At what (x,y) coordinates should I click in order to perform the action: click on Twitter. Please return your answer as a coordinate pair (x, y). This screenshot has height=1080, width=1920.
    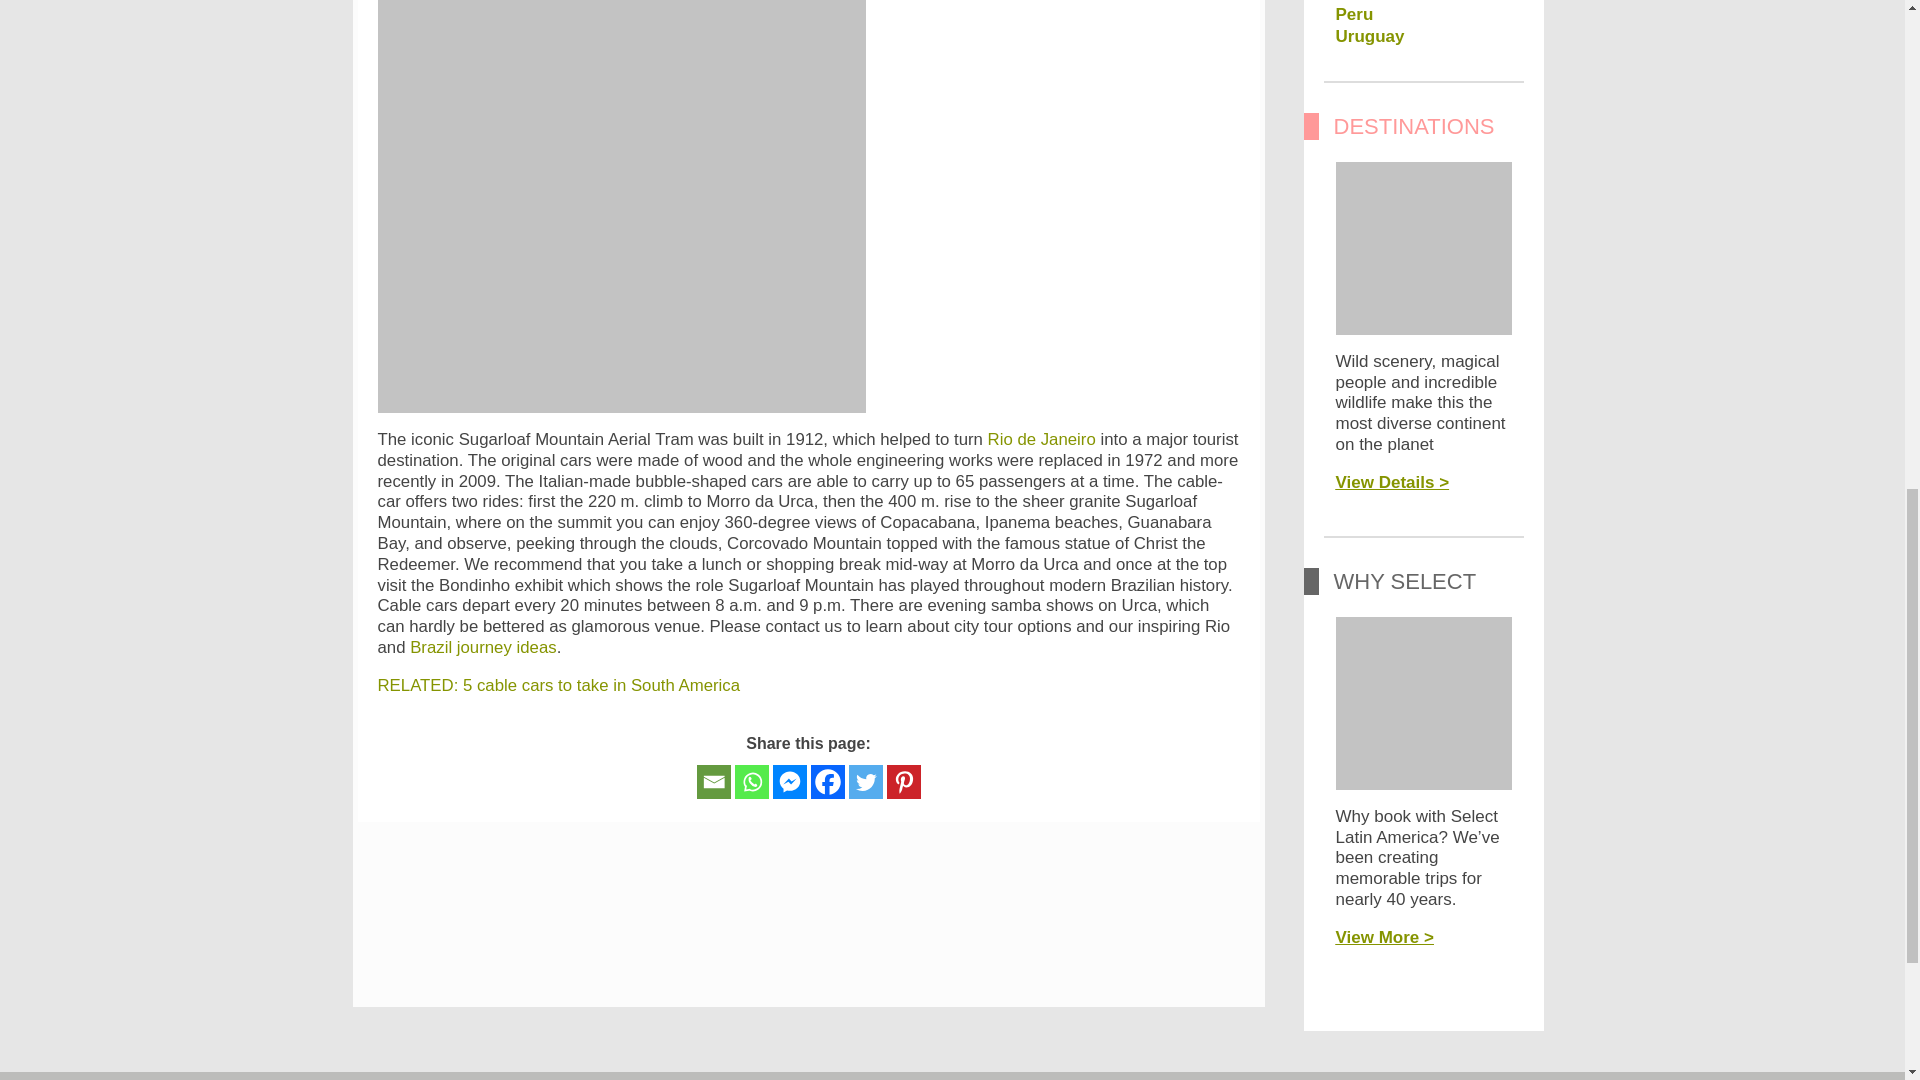
    Looking at the image, I should click on (864, 782).